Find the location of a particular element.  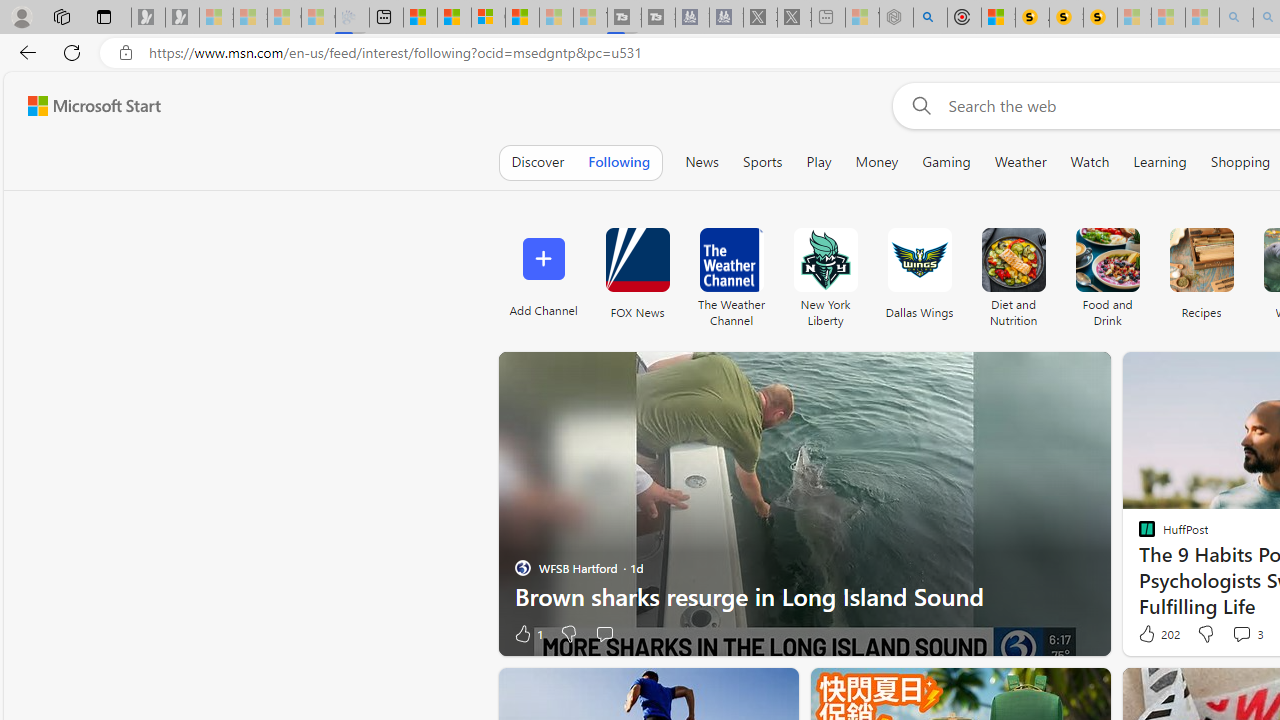

New York Liberty is located at coordinates (825, 260).